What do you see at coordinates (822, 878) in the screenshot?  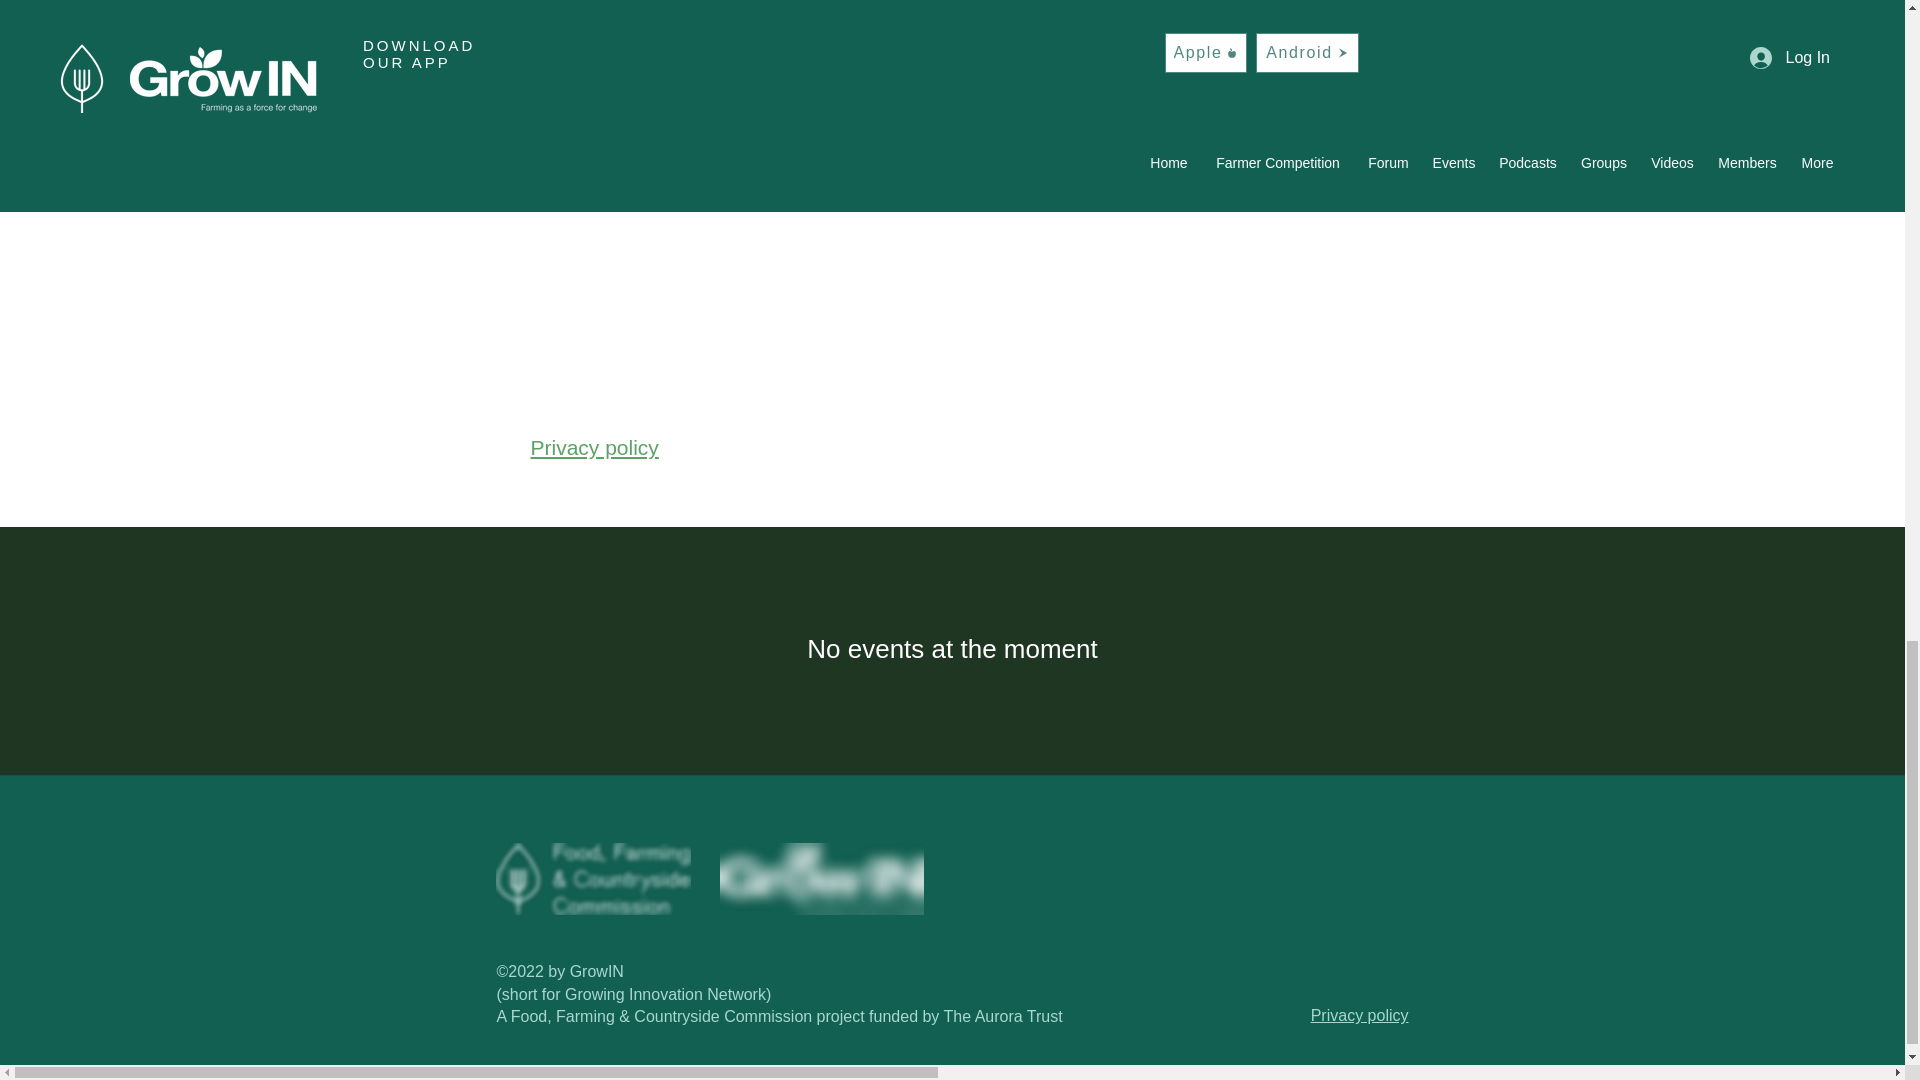 I see `GROW IN LOGO WHT.png` at bounding box center [822, 878].